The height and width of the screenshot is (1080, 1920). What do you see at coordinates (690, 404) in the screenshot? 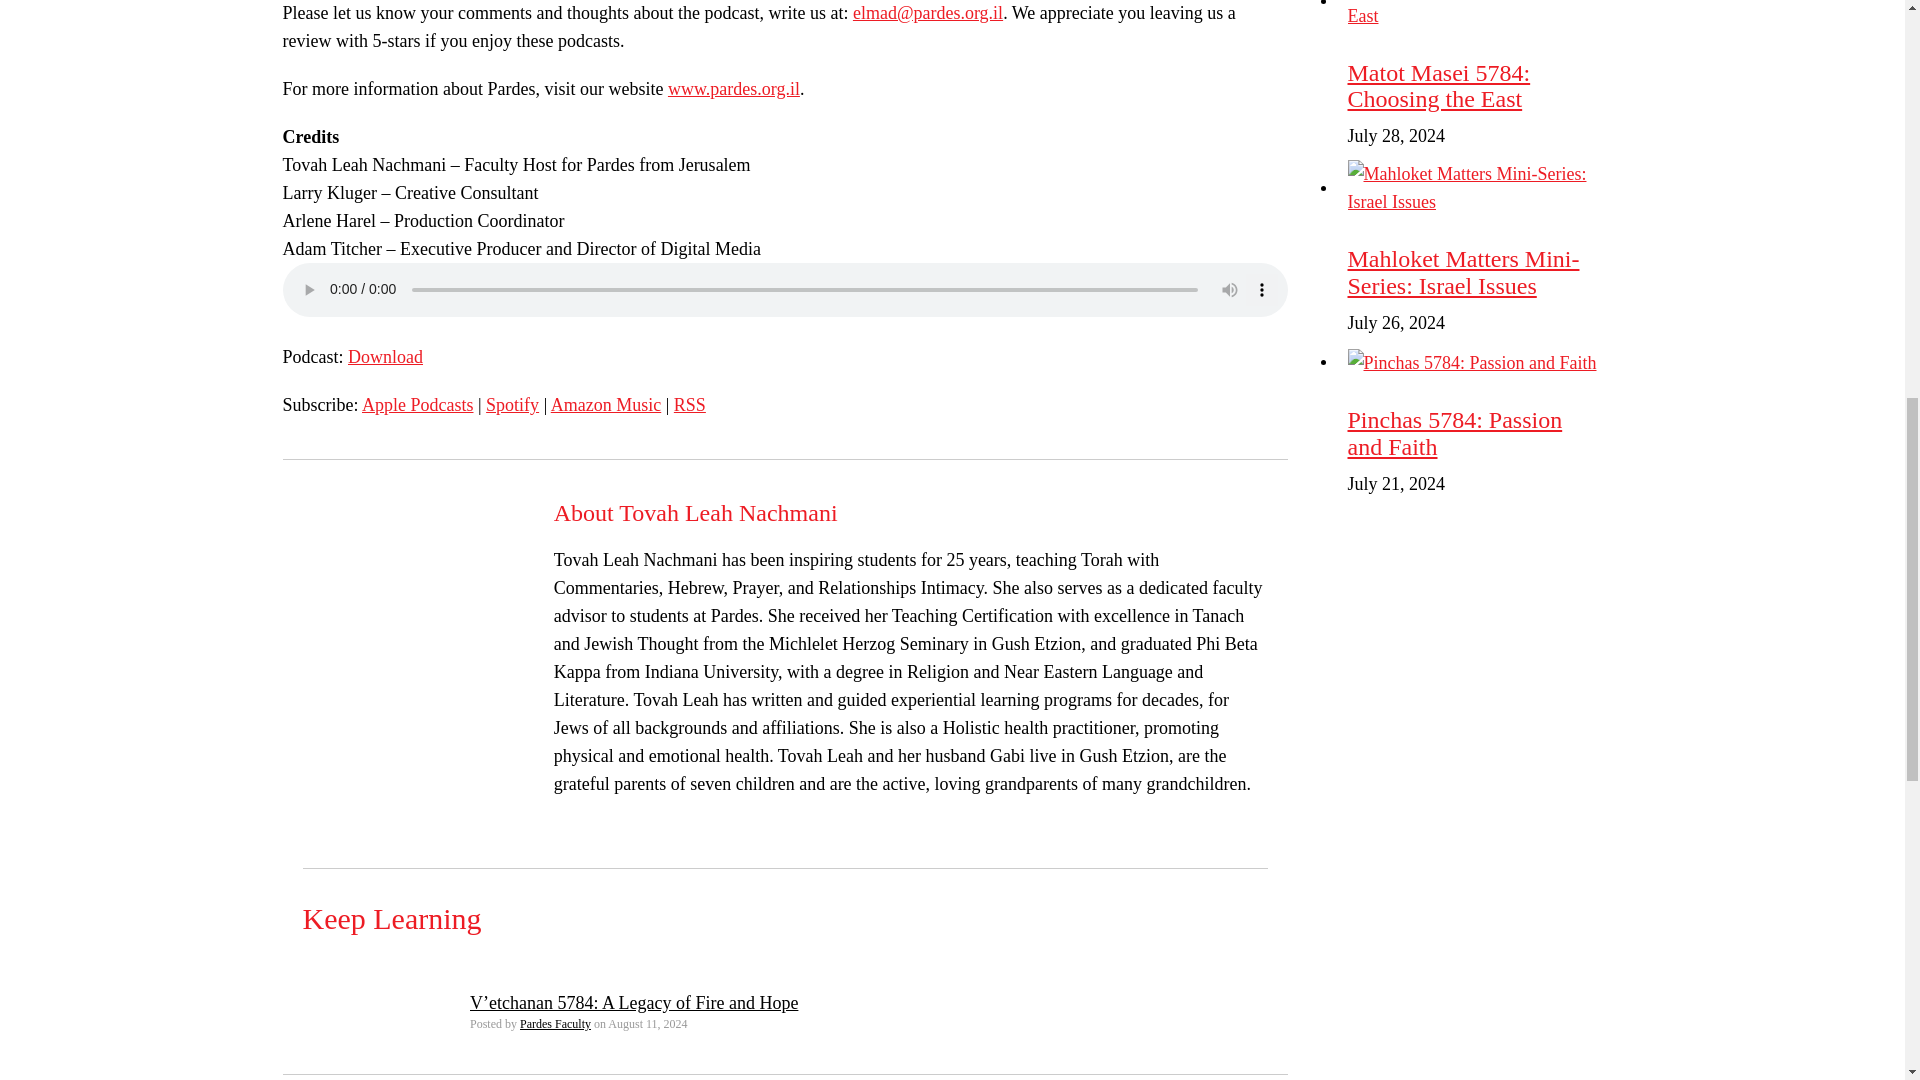
I see `Subscribe via RSS` at bounding box center [690, 404].